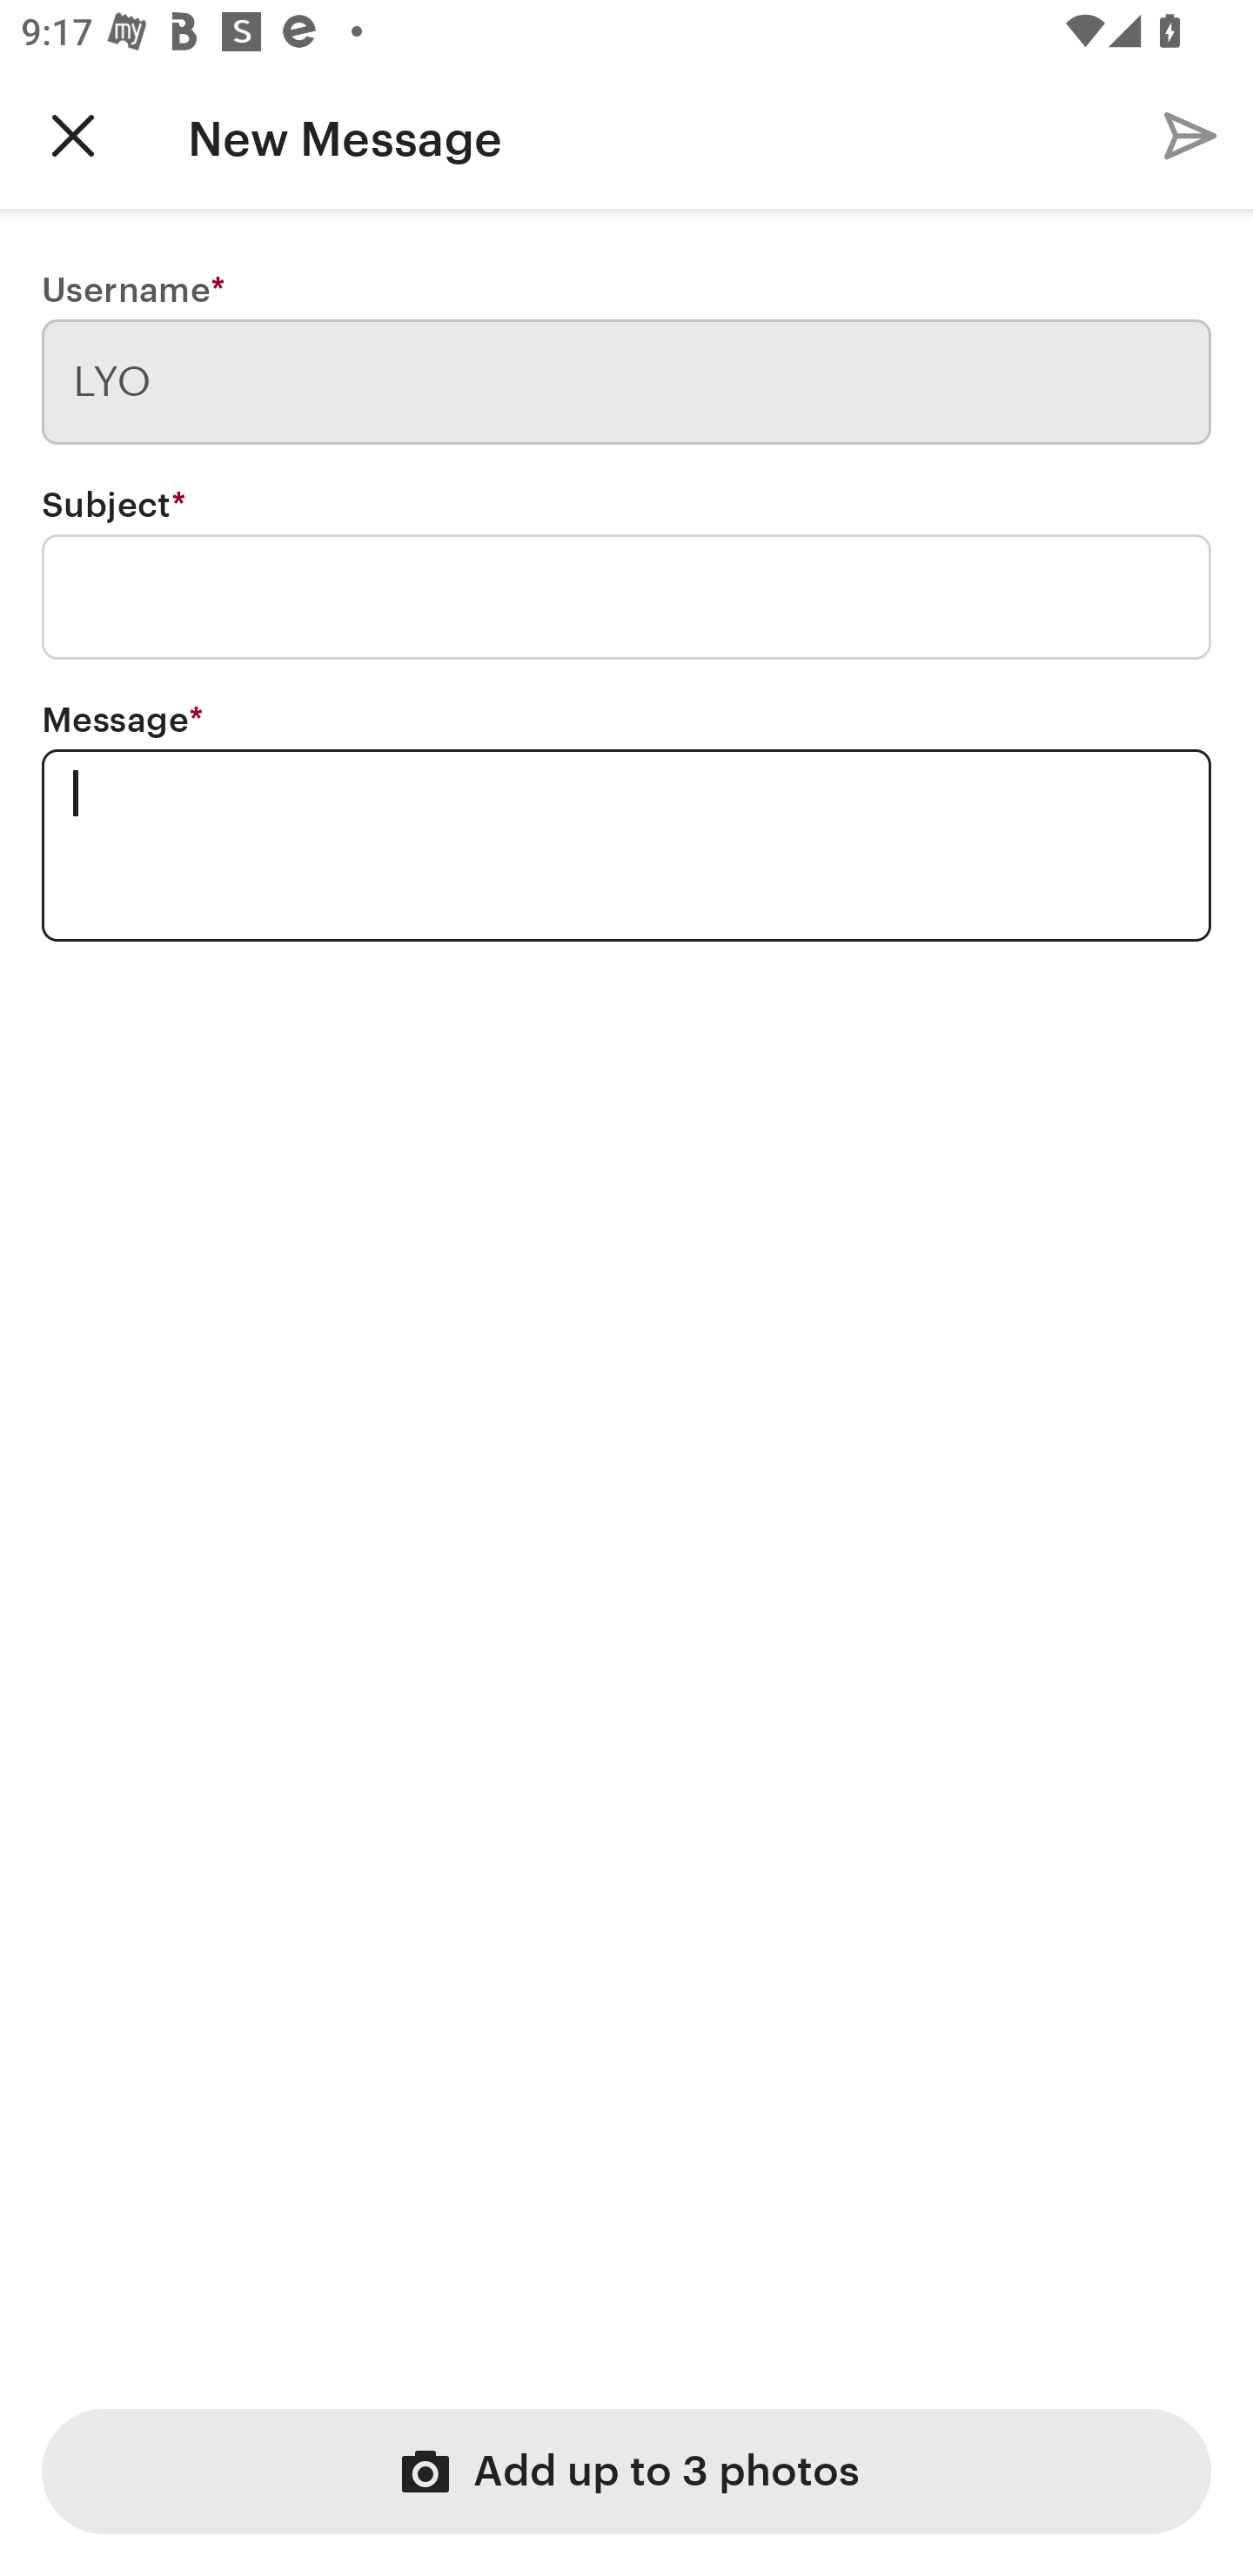  What do you see at coordinates (73, 135) in the screenshot?
I see `Close` at bounding box center [73, 135].